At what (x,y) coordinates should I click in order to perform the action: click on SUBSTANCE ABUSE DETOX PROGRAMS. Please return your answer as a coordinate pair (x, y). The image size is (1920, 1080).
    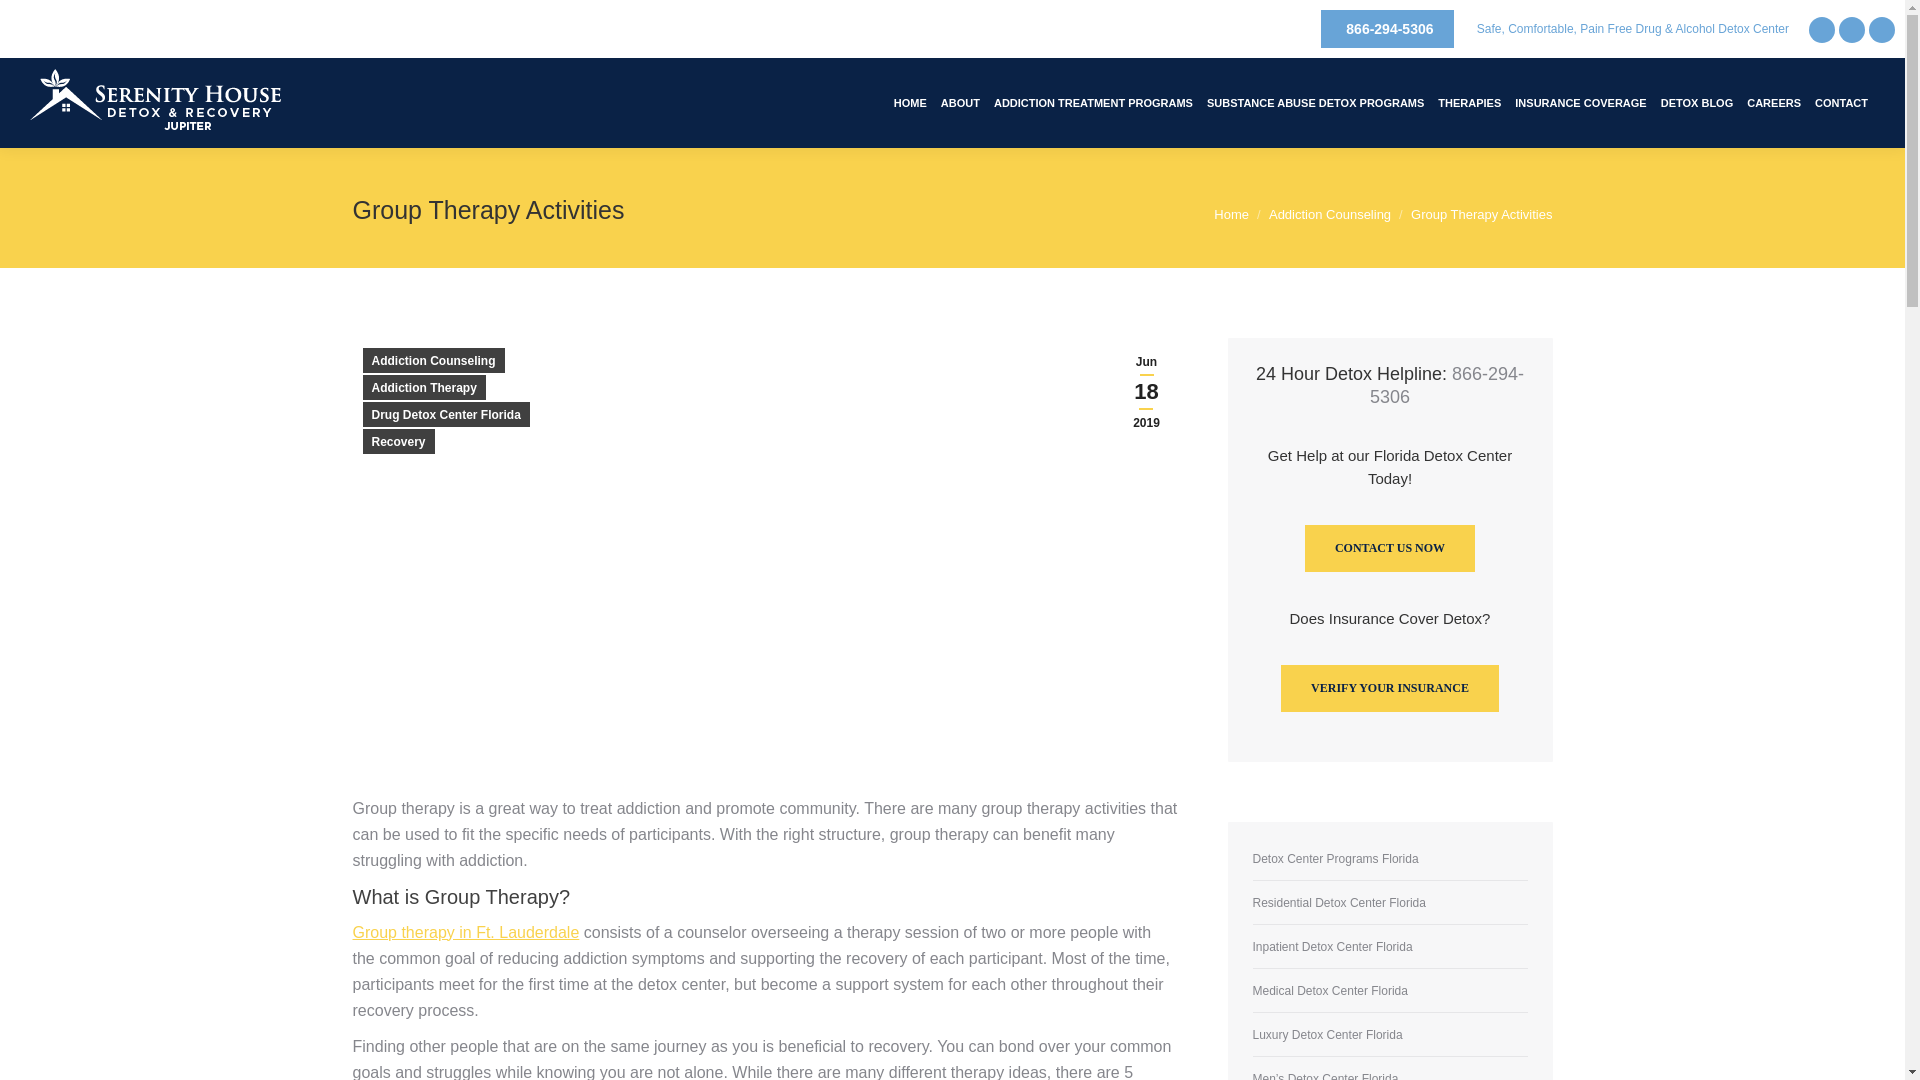
    Looking at the image, I should click on (1315, 102).